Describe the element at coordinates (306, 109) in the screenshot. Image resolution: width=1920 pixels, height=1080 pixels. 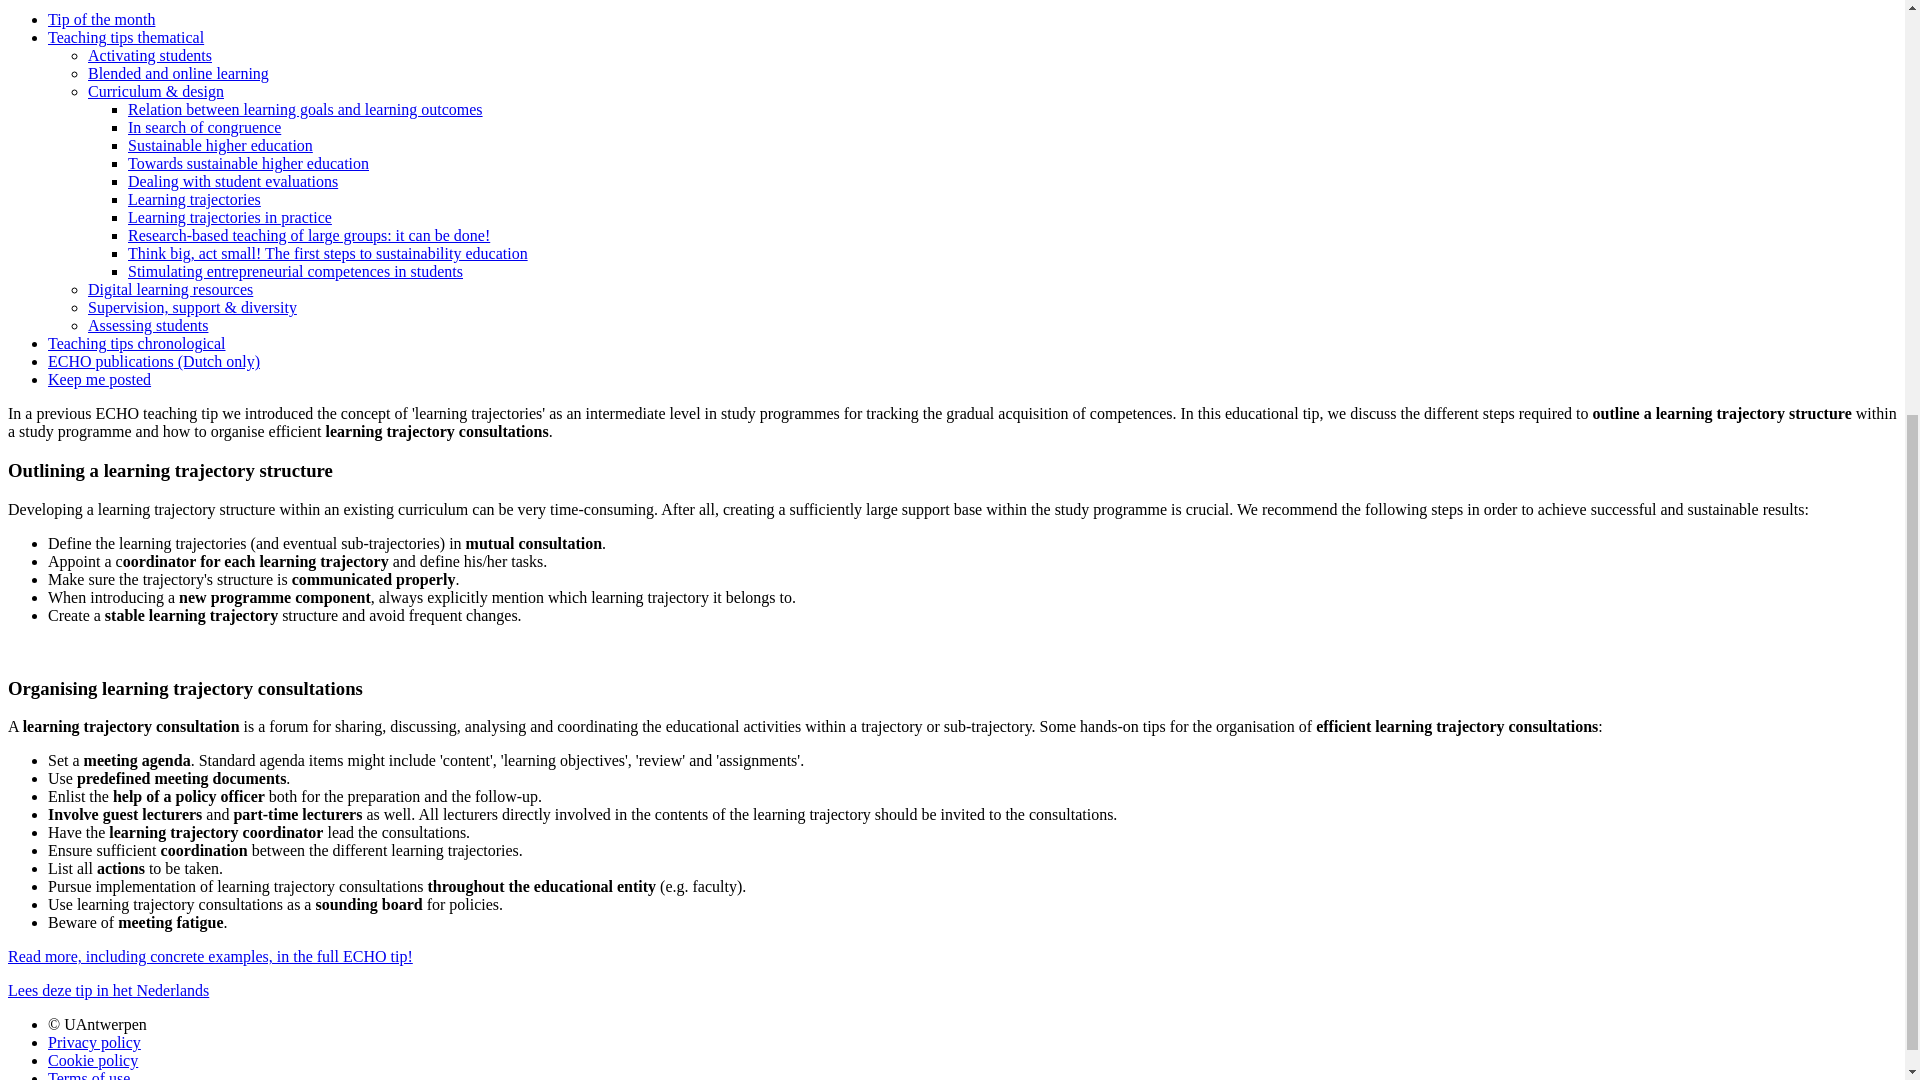
I see `Relation between learning goals and learning outcomes` at that location.